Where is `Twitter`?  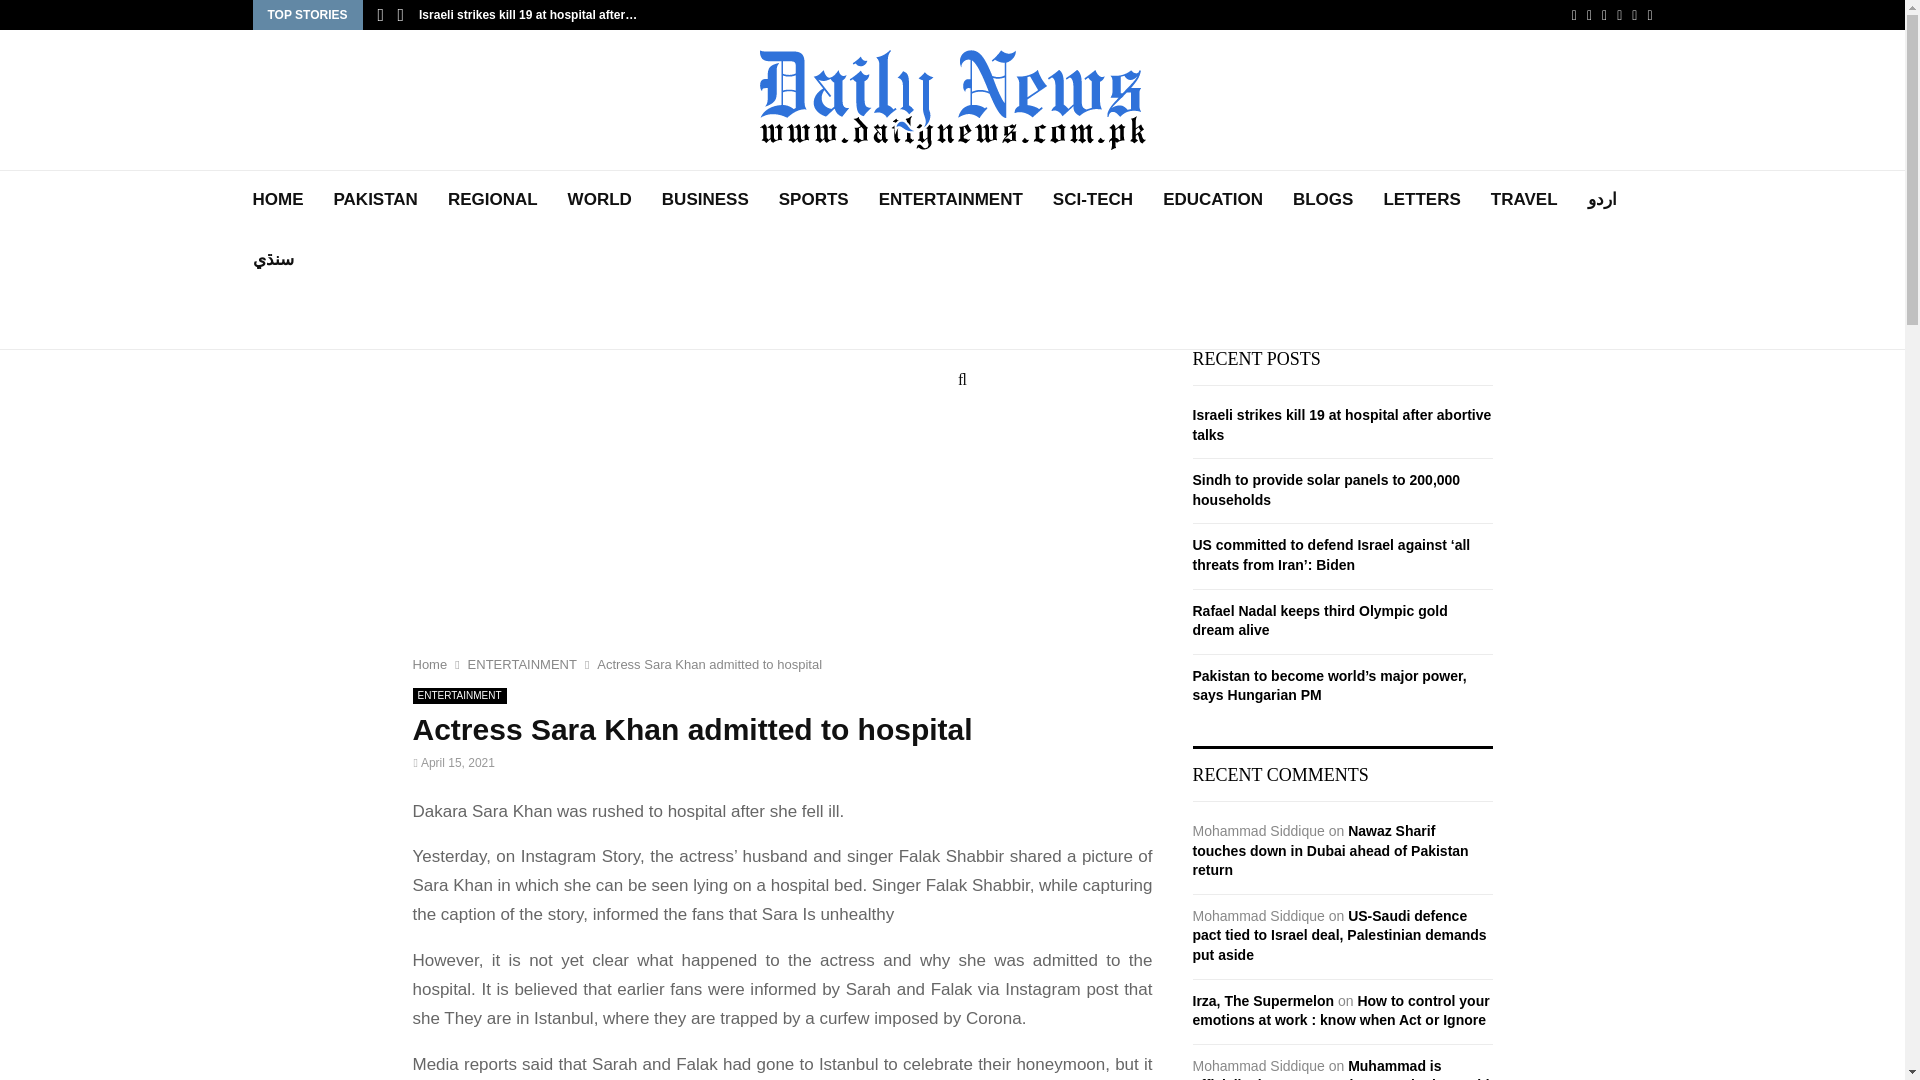 Twitter is located at coordinates (1589, 15).